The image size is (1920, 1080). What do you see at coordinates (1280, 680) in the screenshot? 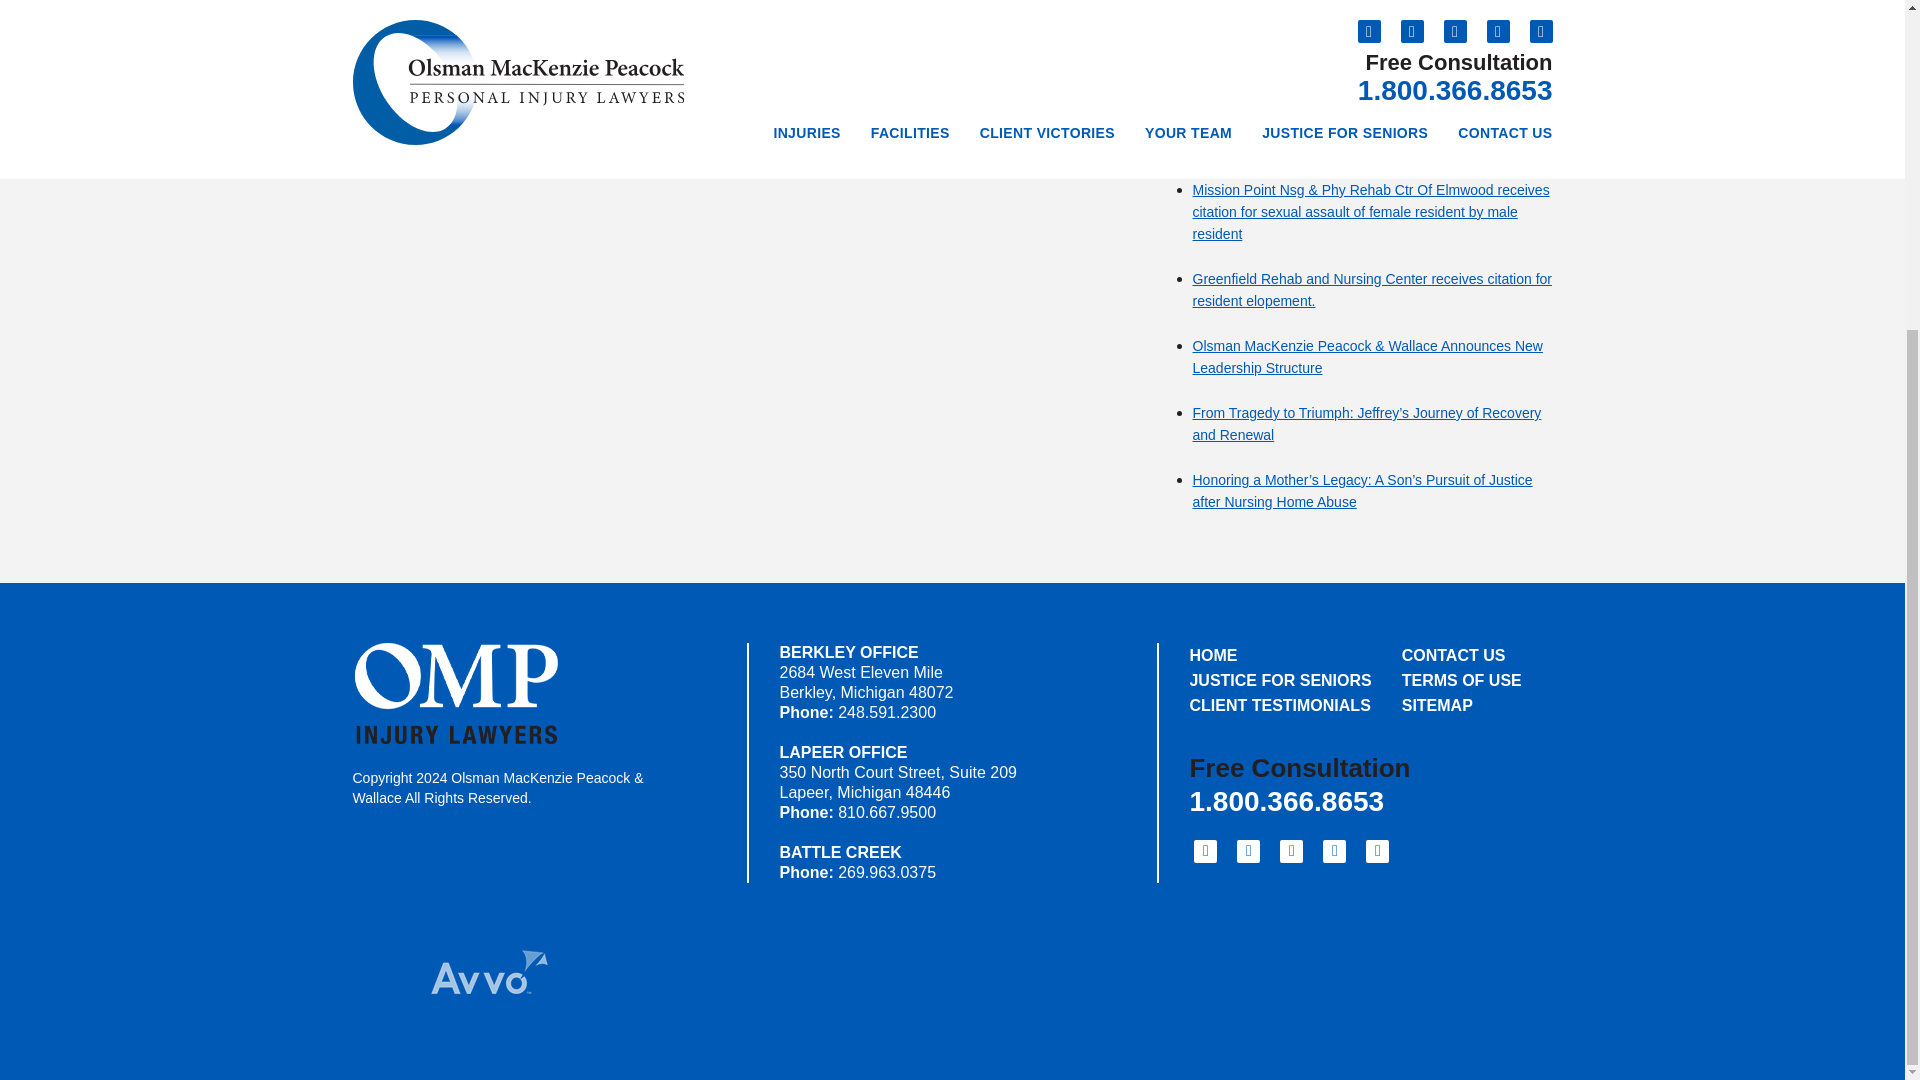
I see `Justice for Seniors` at bounding box center [1280, 680].